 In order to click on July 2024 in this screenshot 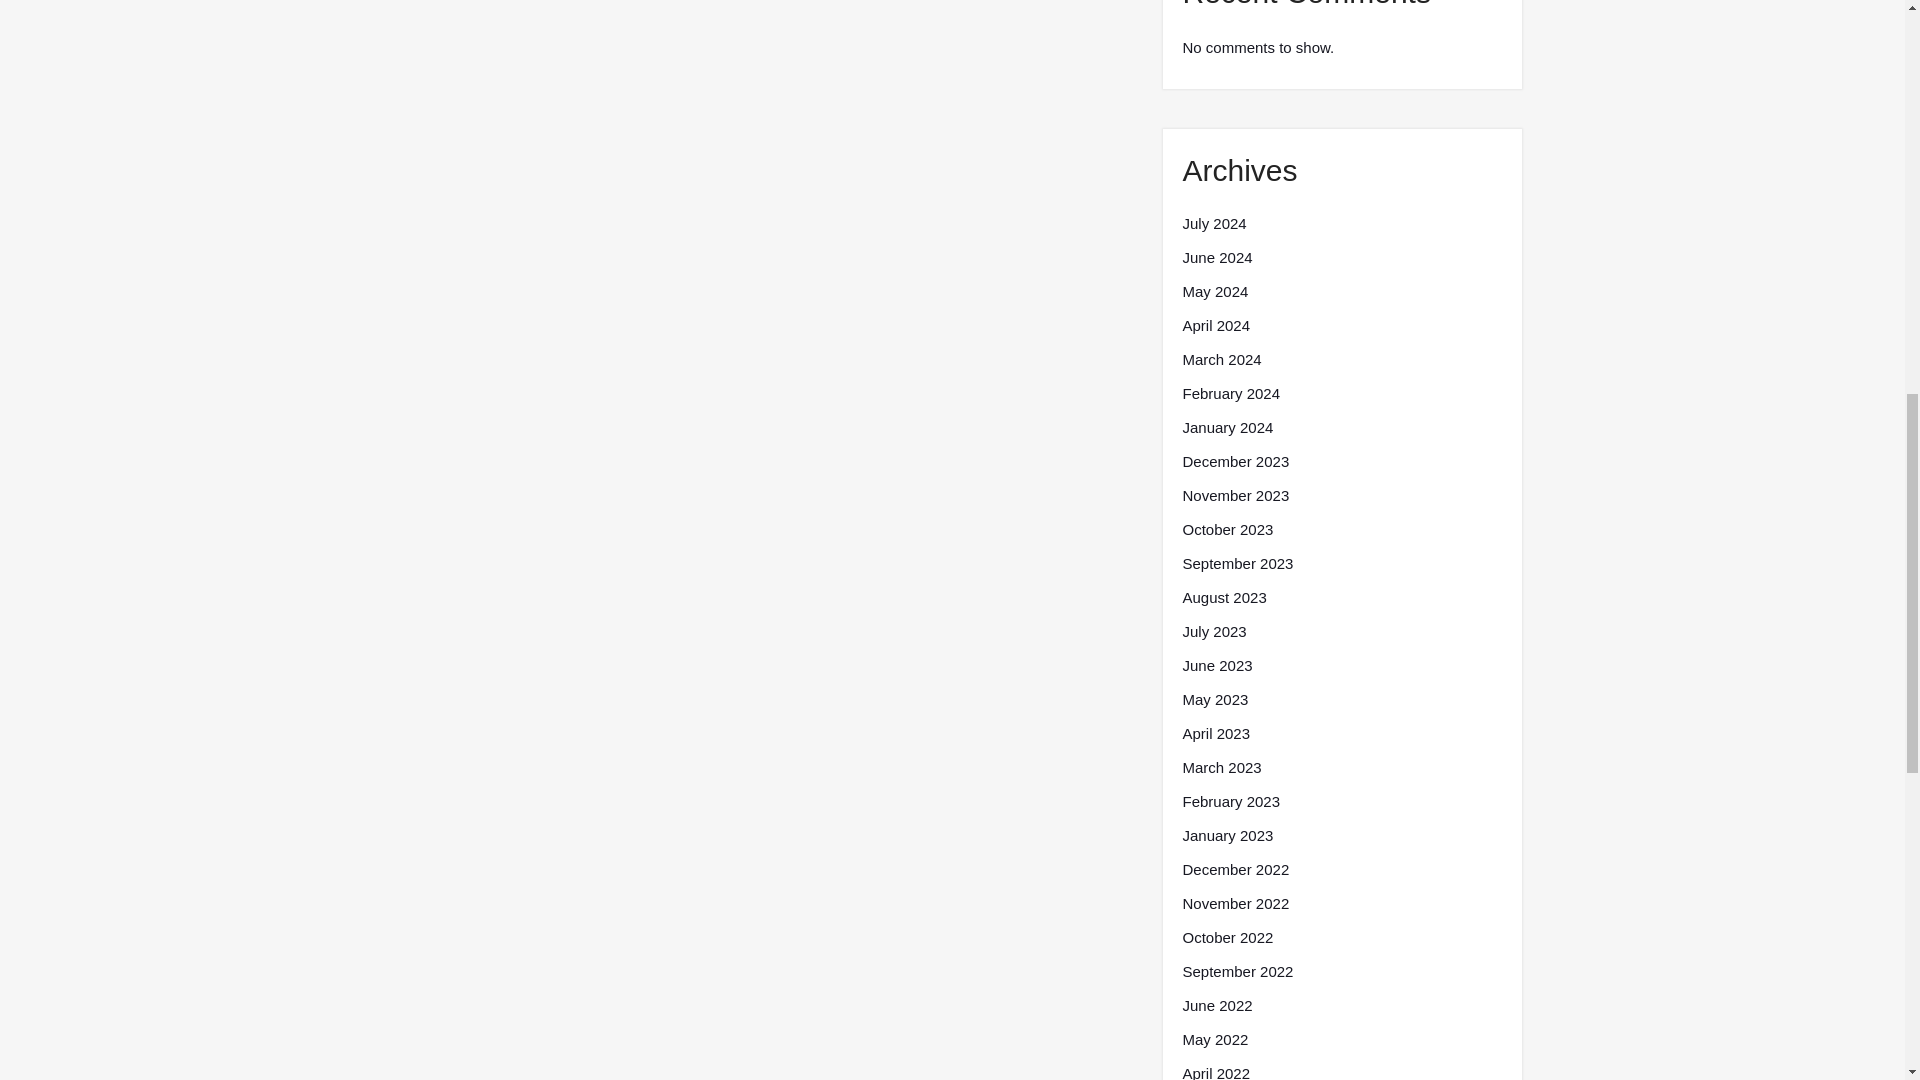, I will do `click(1214, 224)`.